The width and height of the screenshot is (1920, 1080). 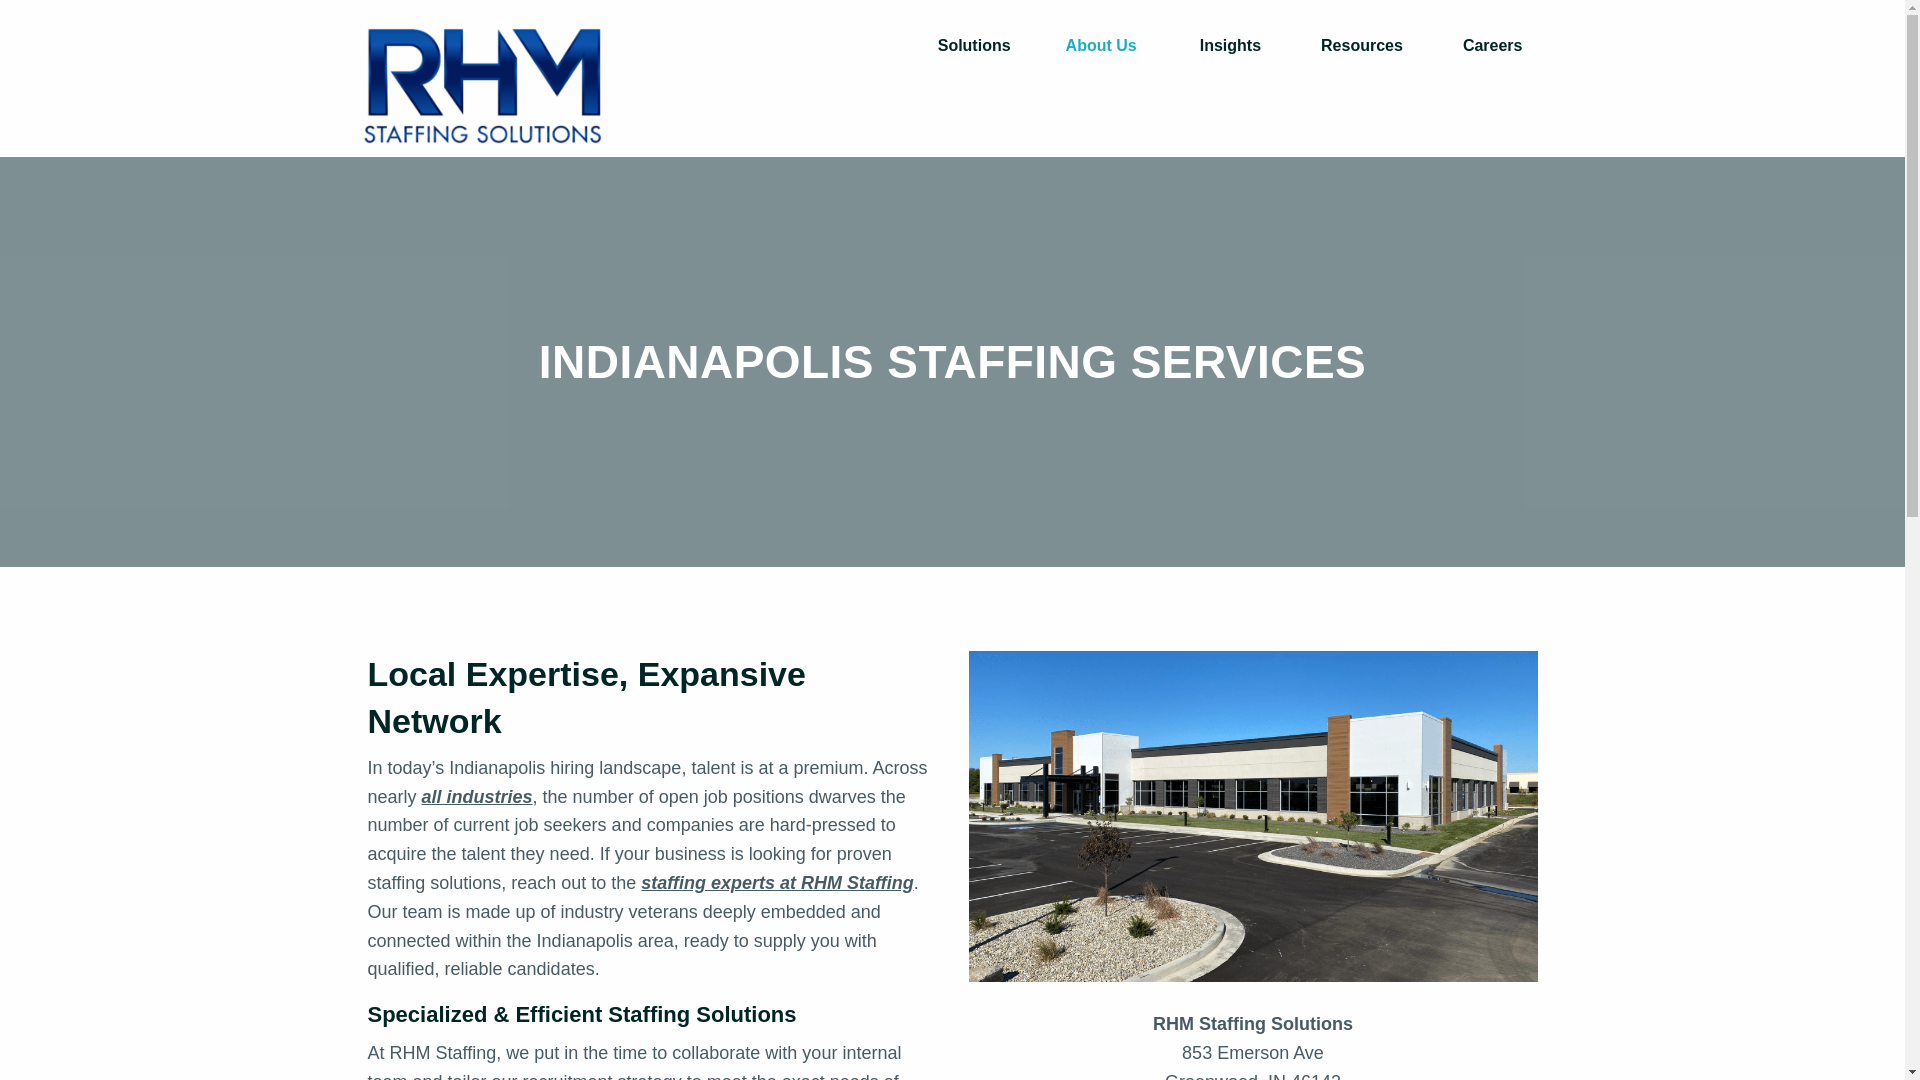 I want to click on staffing experts at RHM Staffing, so click(x=777, y=882).